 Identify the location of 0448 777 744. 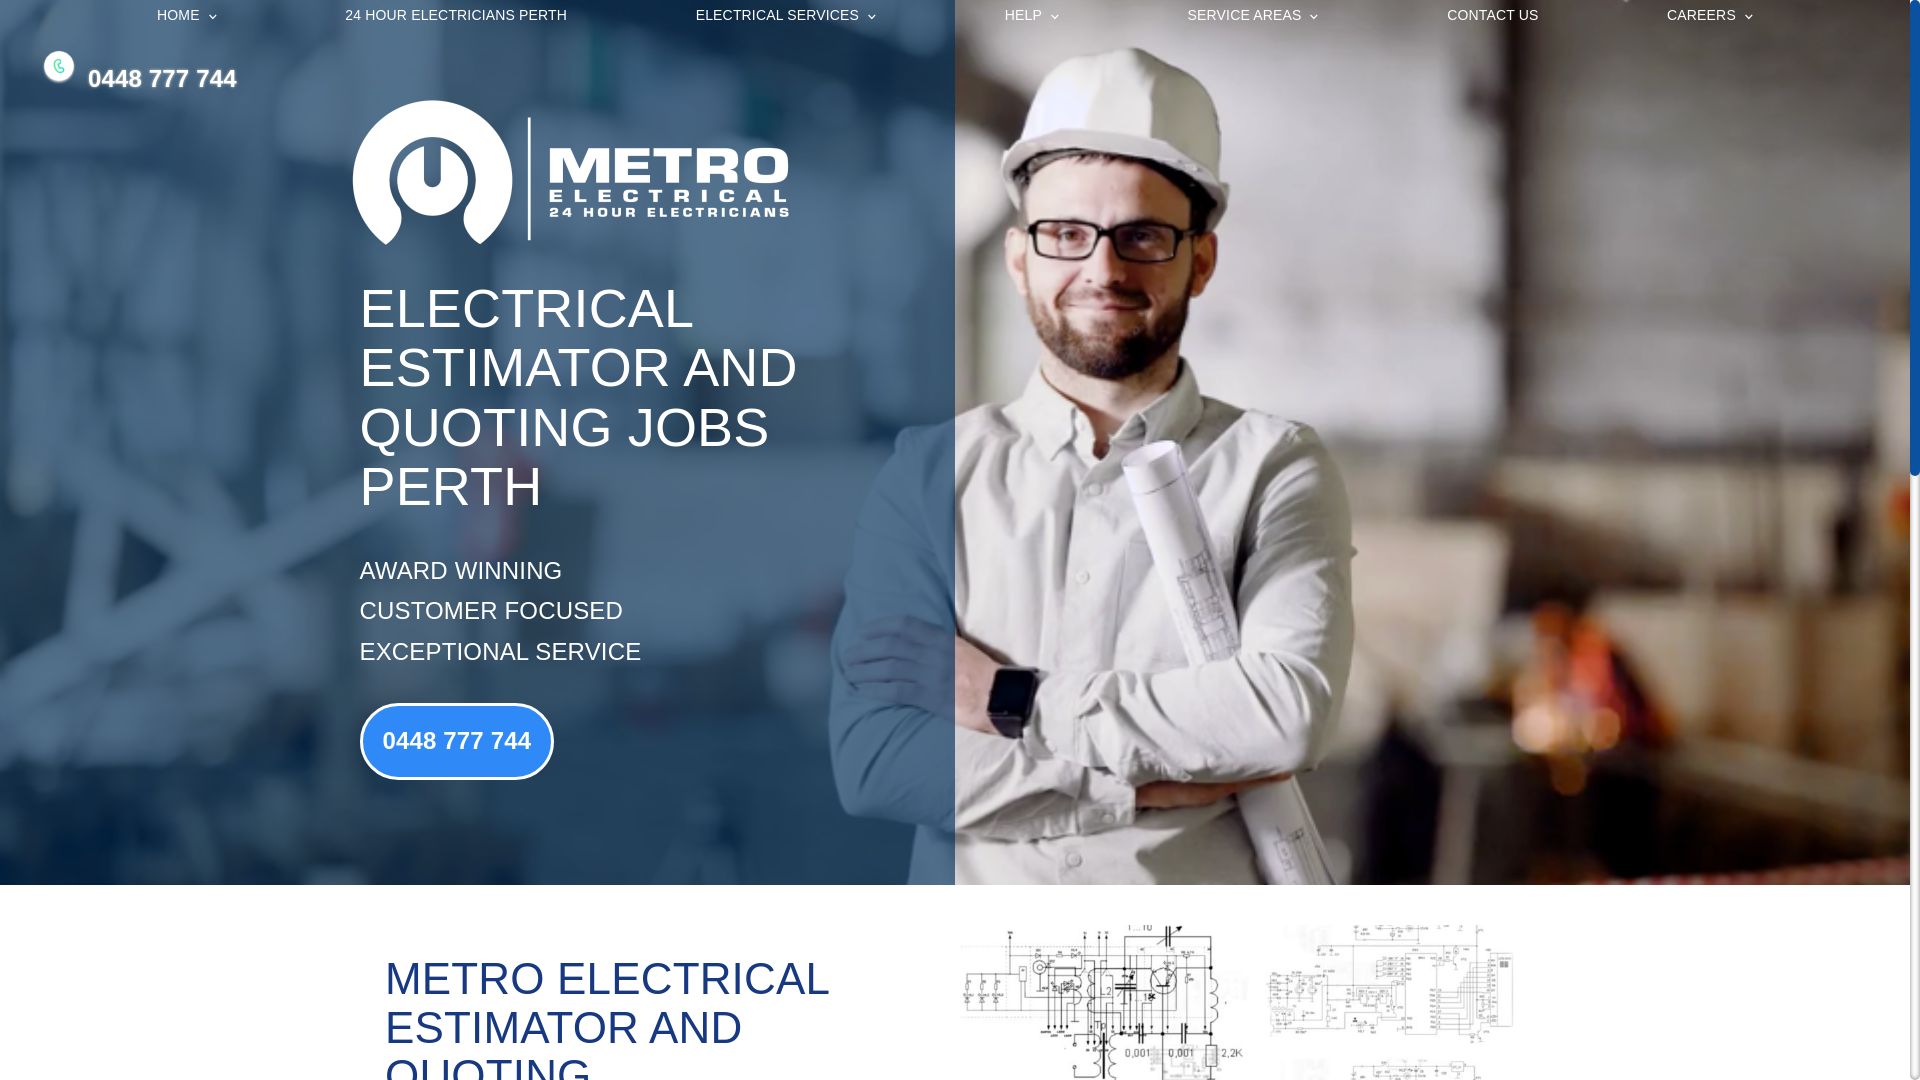
(458, 742).